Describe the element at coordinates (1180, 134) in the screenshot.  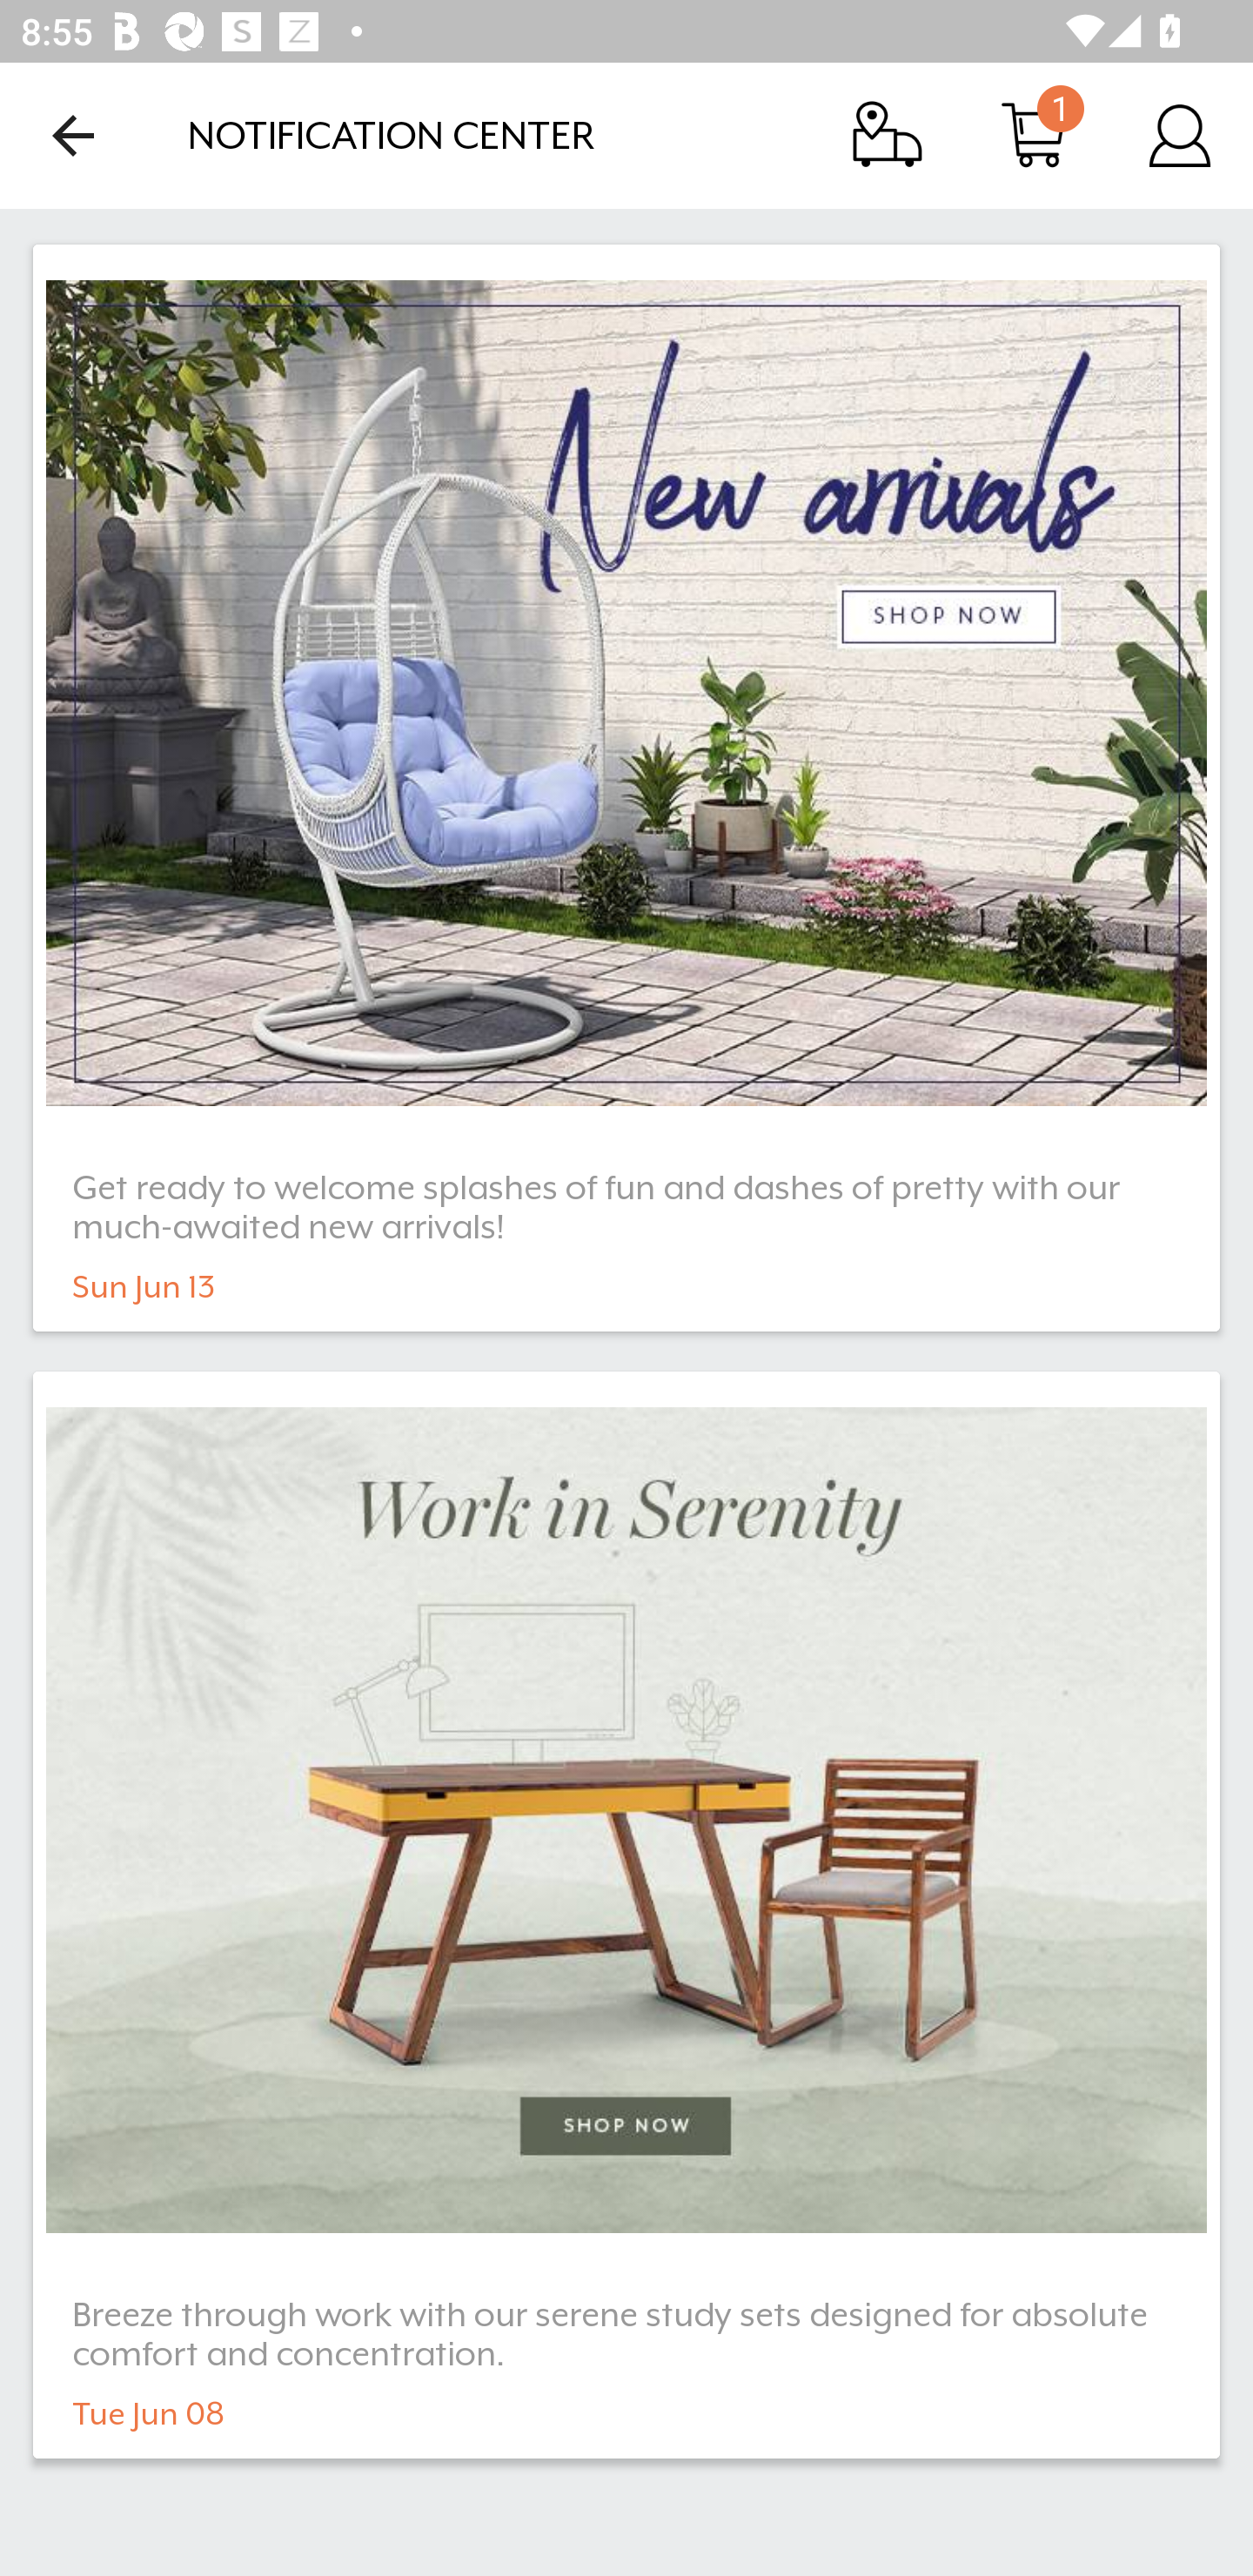
I see `Account Details` at that location.